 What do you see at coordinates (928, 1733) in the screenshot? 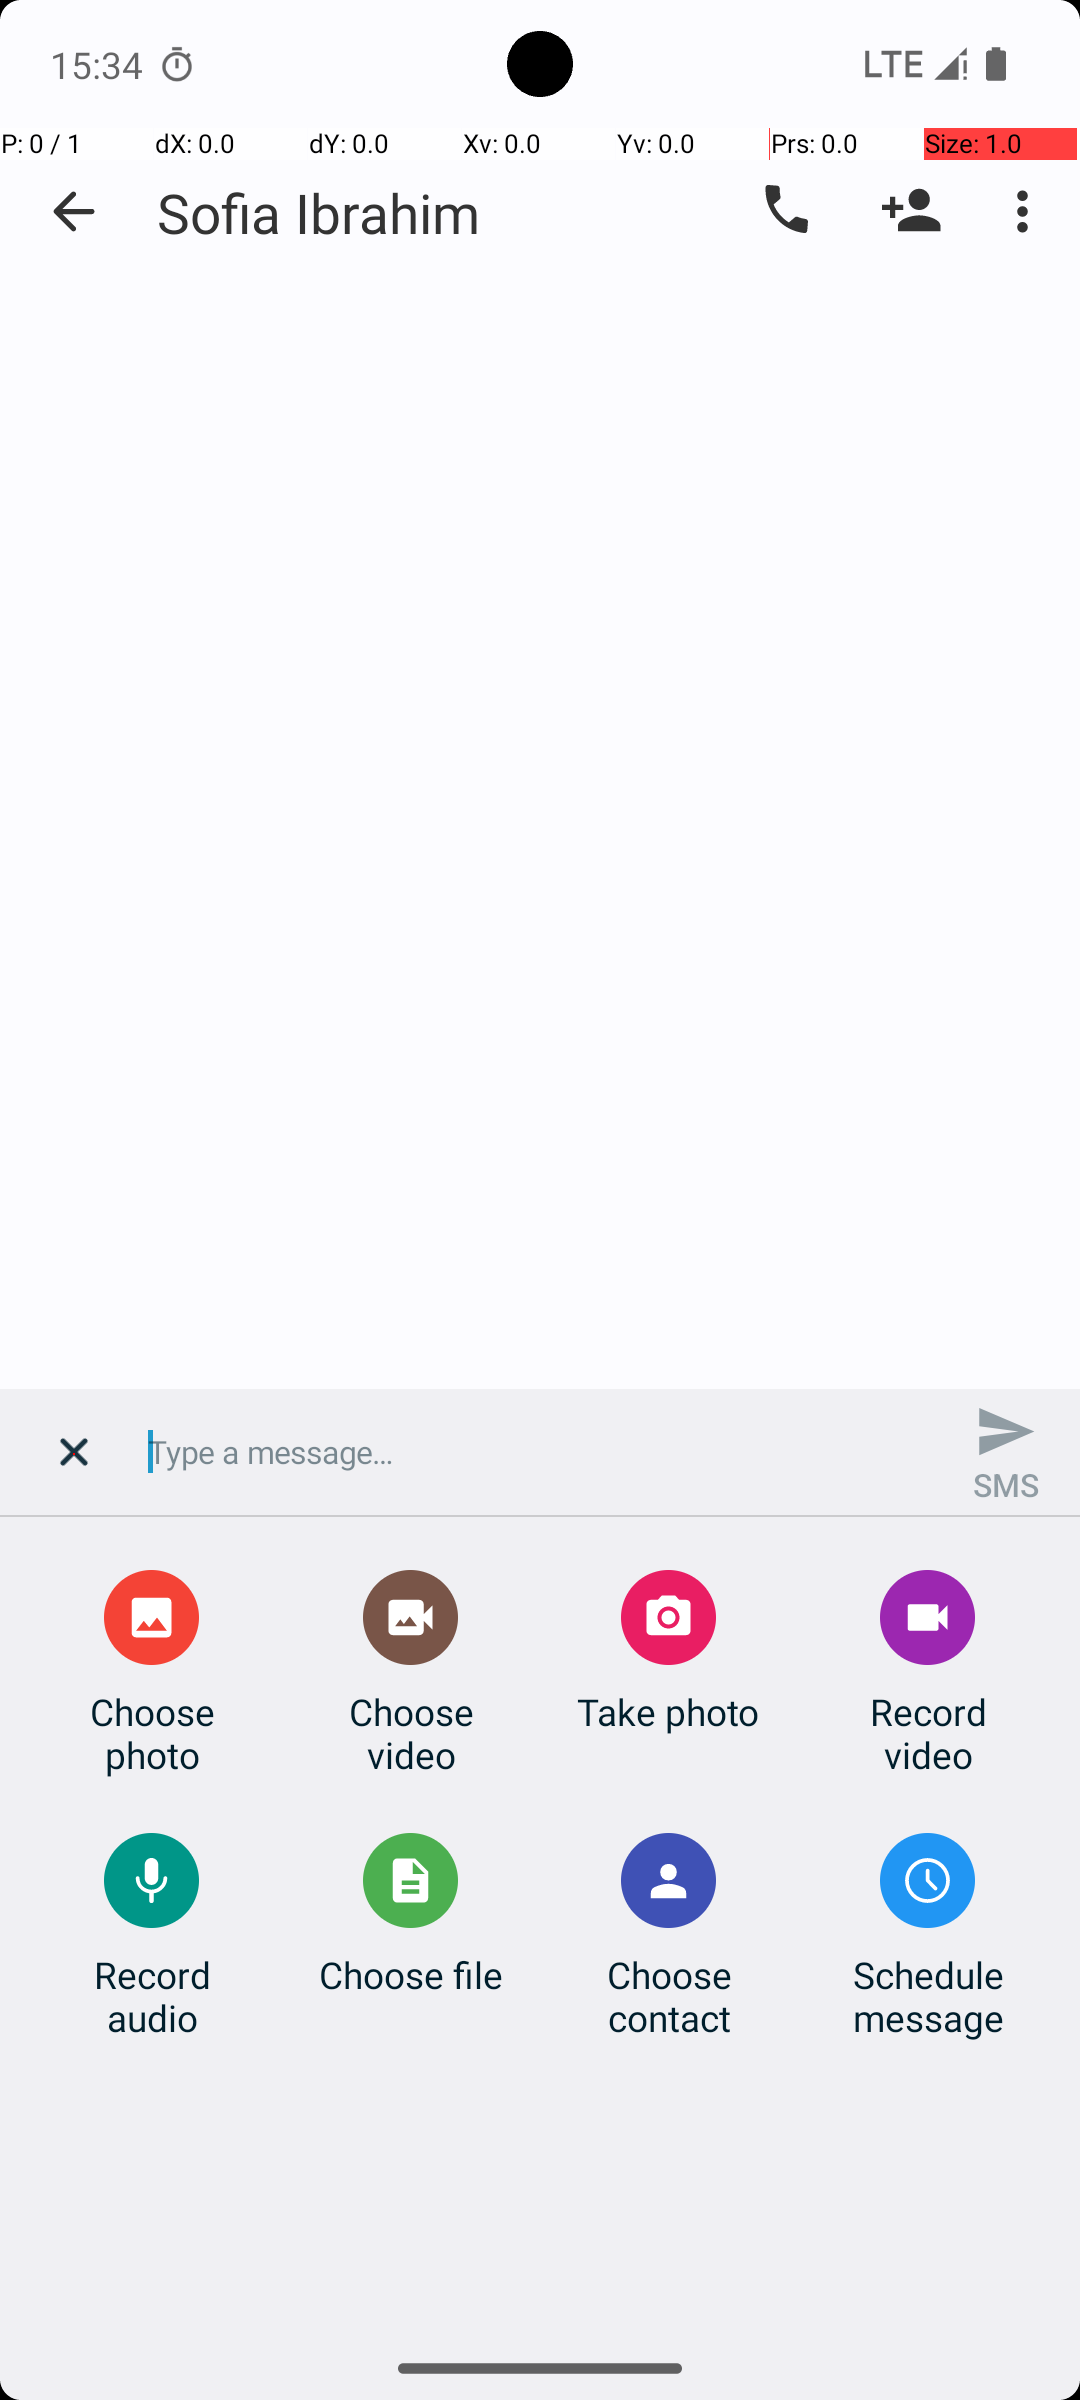
I see `Record video` at bounding box center [928, 1733].